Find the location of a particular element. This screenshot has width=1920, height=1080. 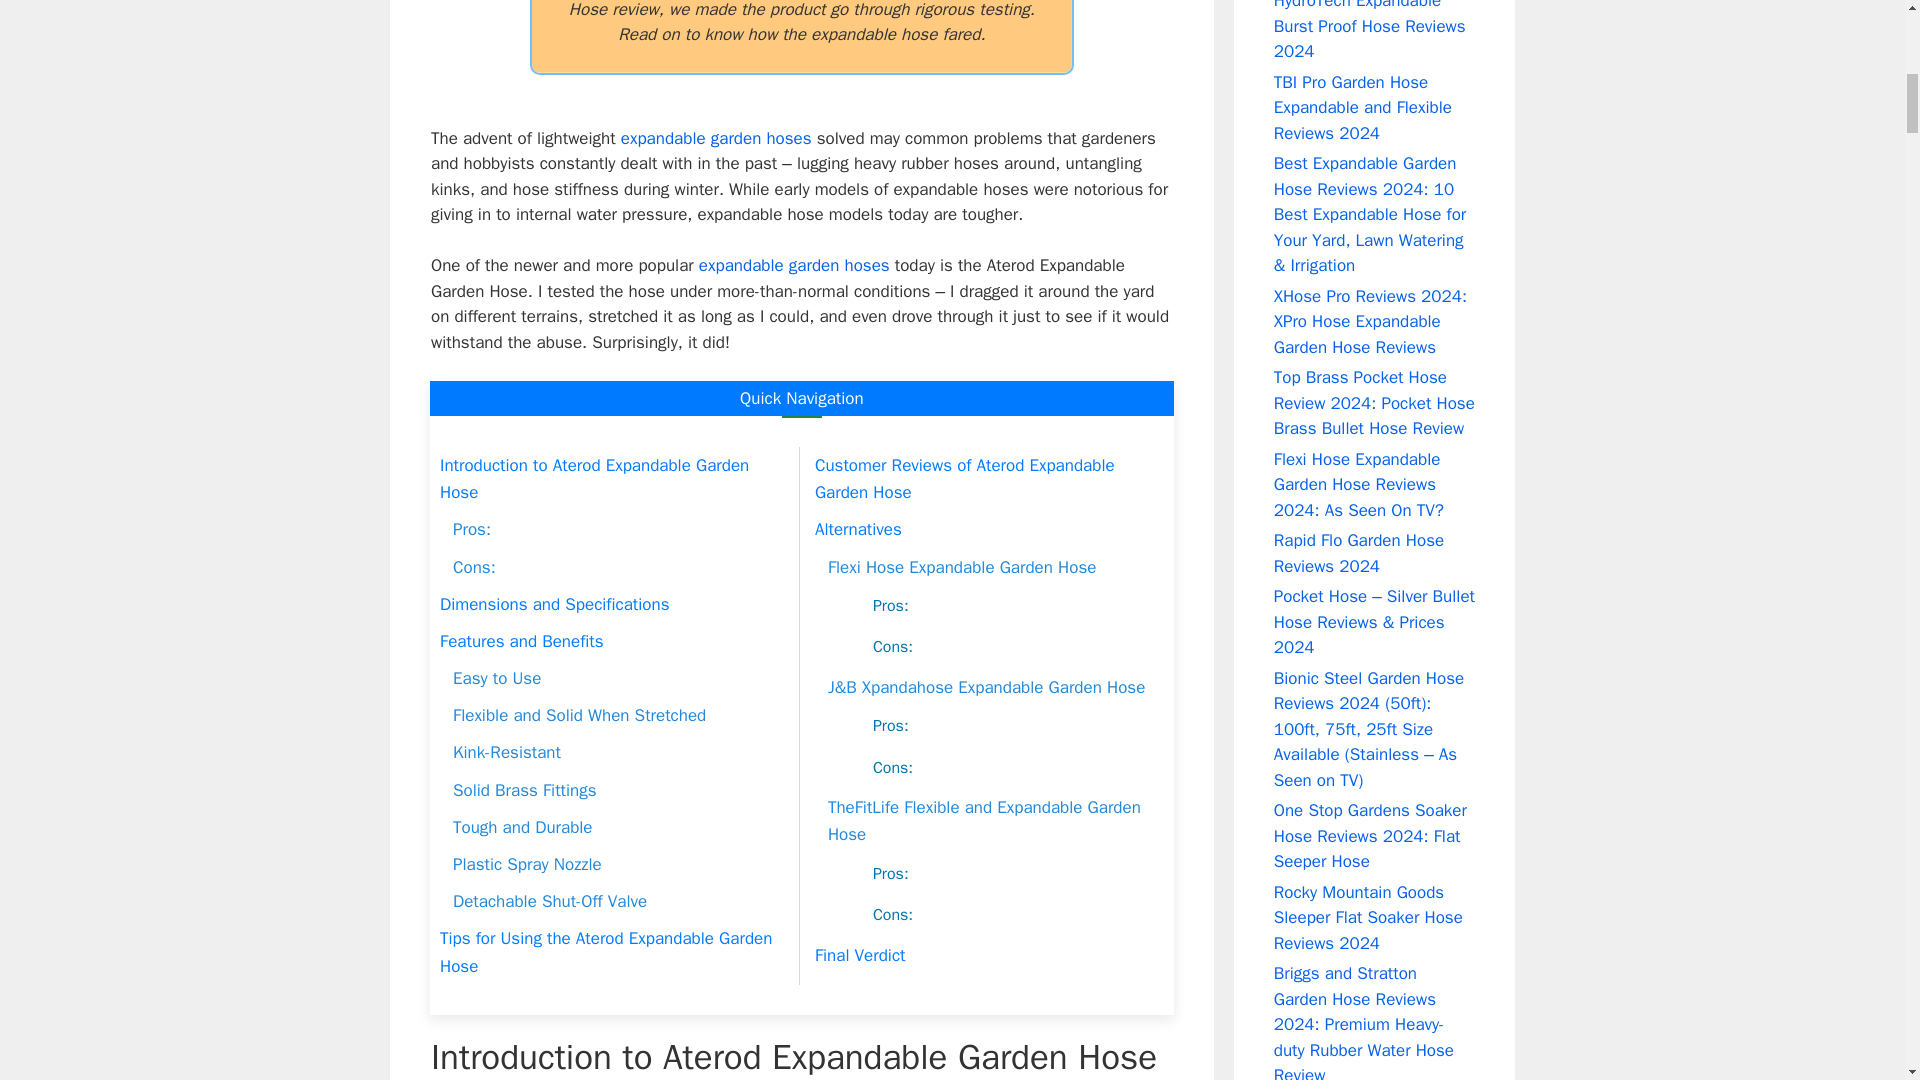

TheFitLife Flexible and Expandable Garden Hose is located at coordinates (996, 820).